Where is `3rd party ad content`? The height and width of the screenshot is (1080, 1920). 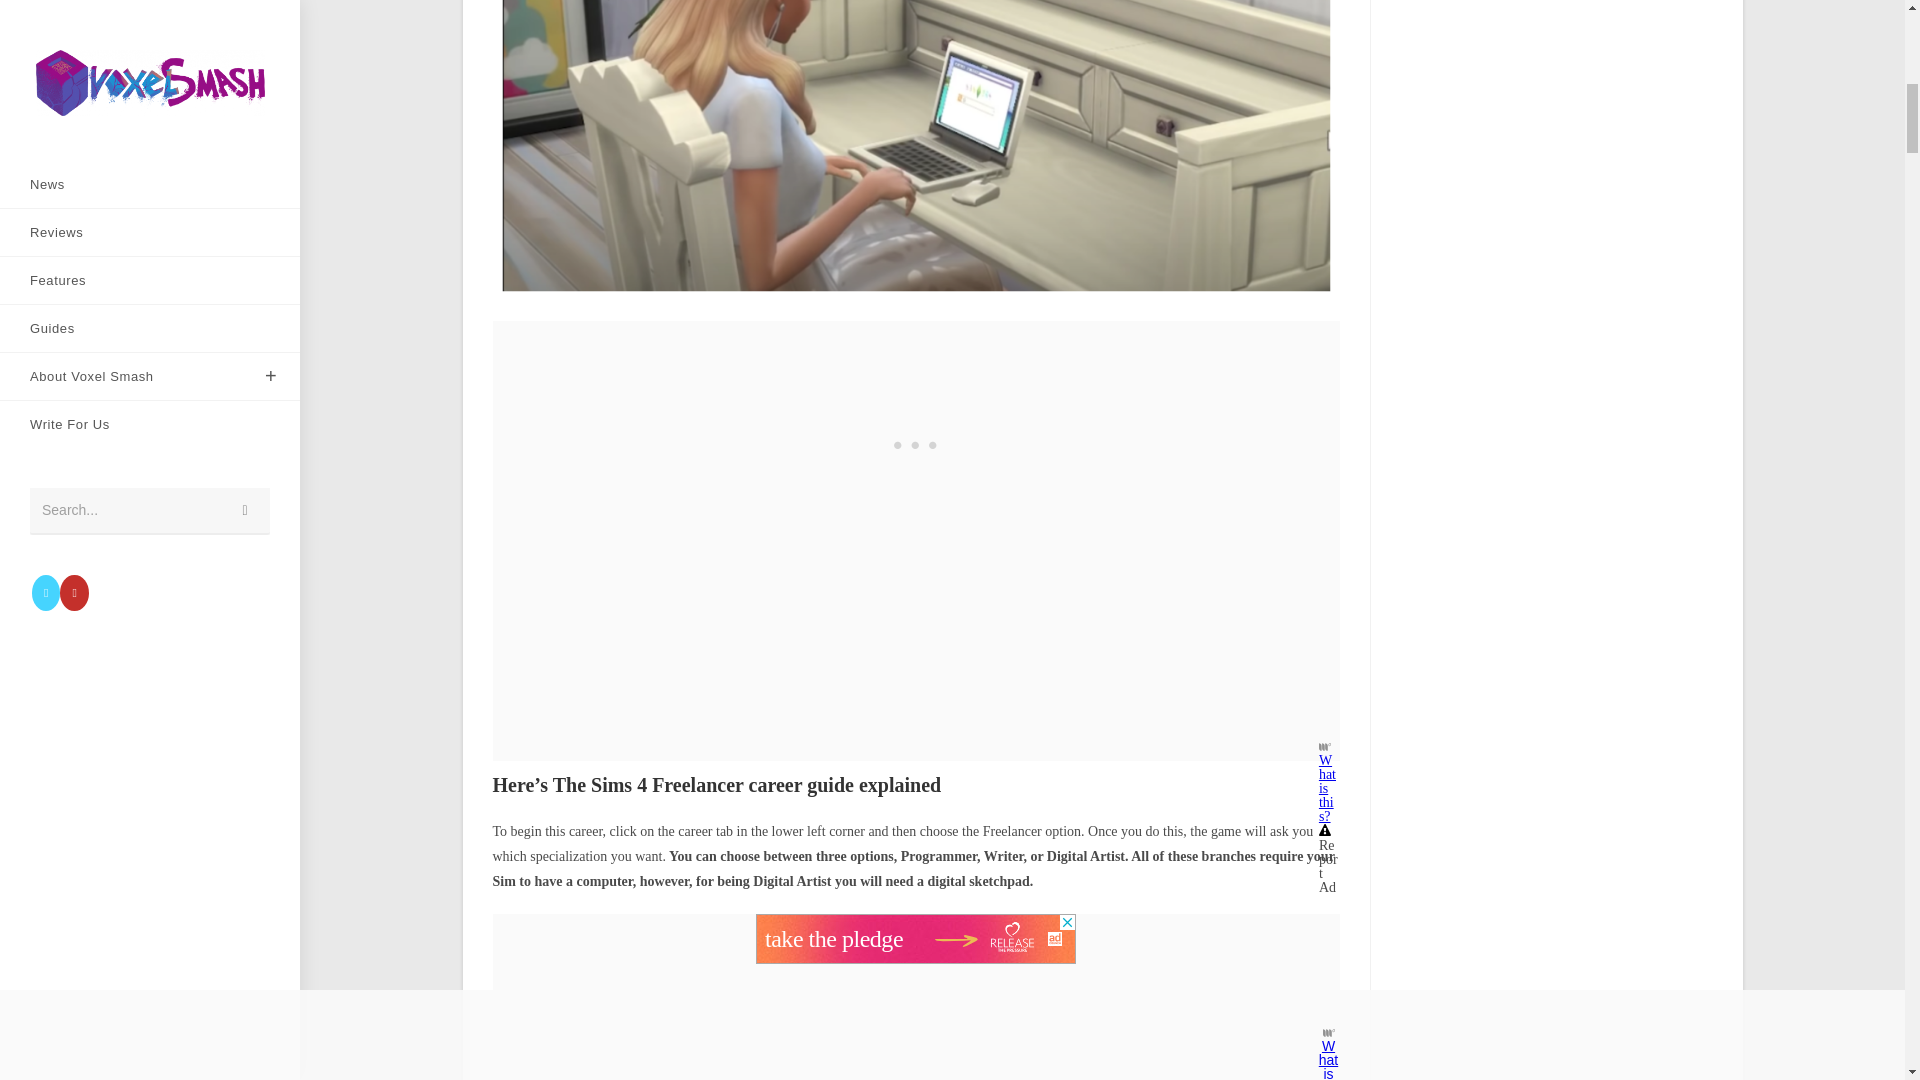 3rd party ad content is located at coordinates (916, 938).